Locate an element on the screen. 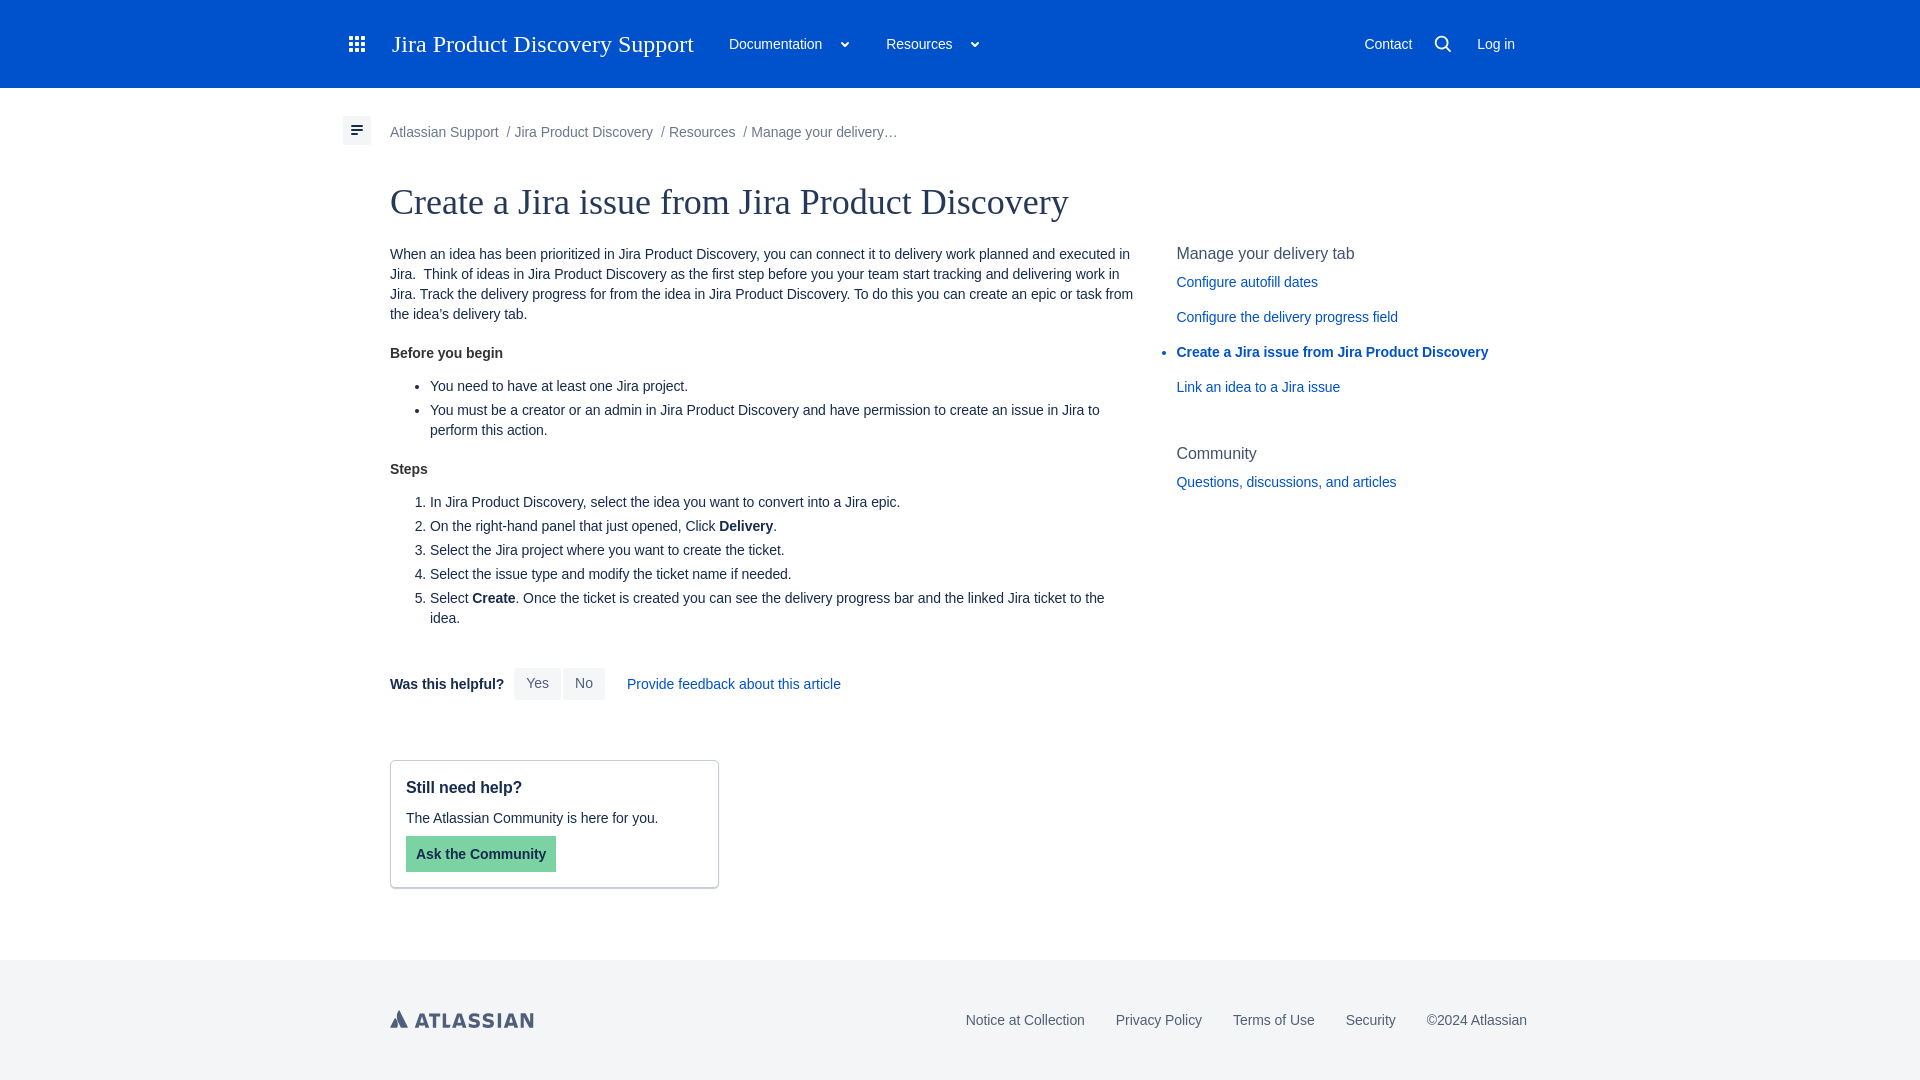  Jira Product Discovery Support is located at coordinates (542, 44).